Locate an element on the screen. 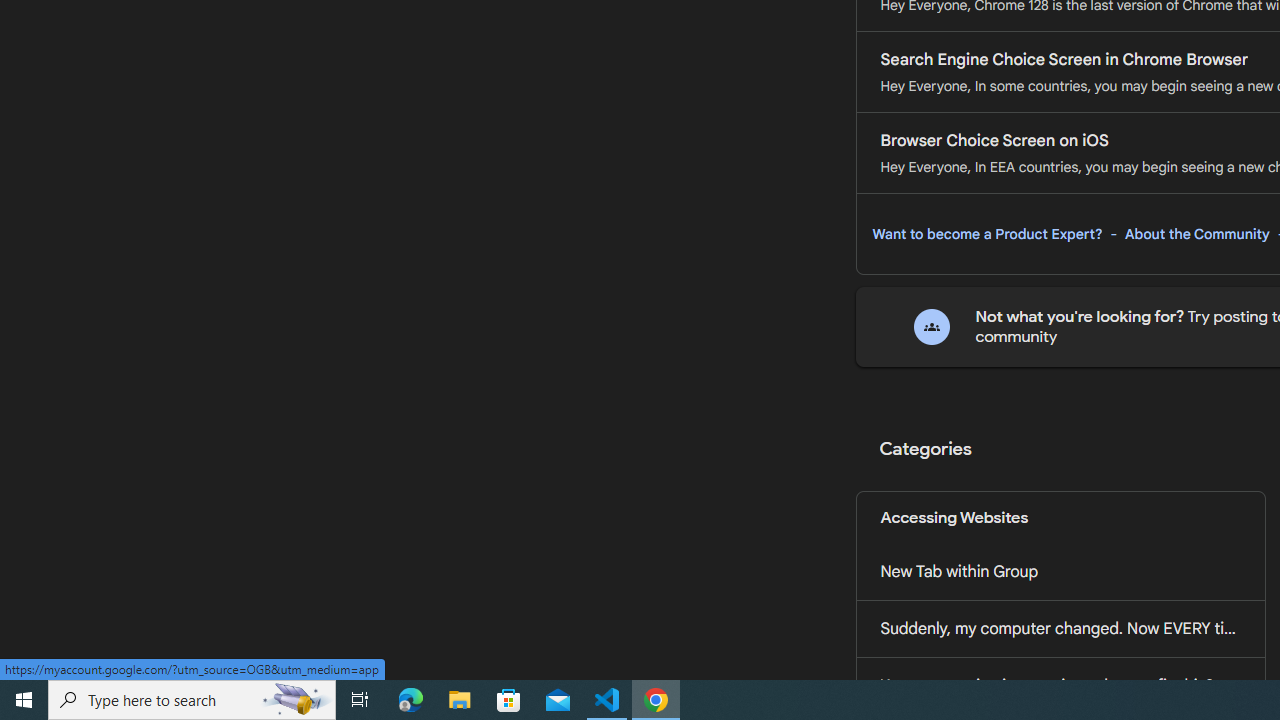 The width and height of the screenshot is (1280, 720). Want to become a Product Expert? is located at coordinates (987, 234).